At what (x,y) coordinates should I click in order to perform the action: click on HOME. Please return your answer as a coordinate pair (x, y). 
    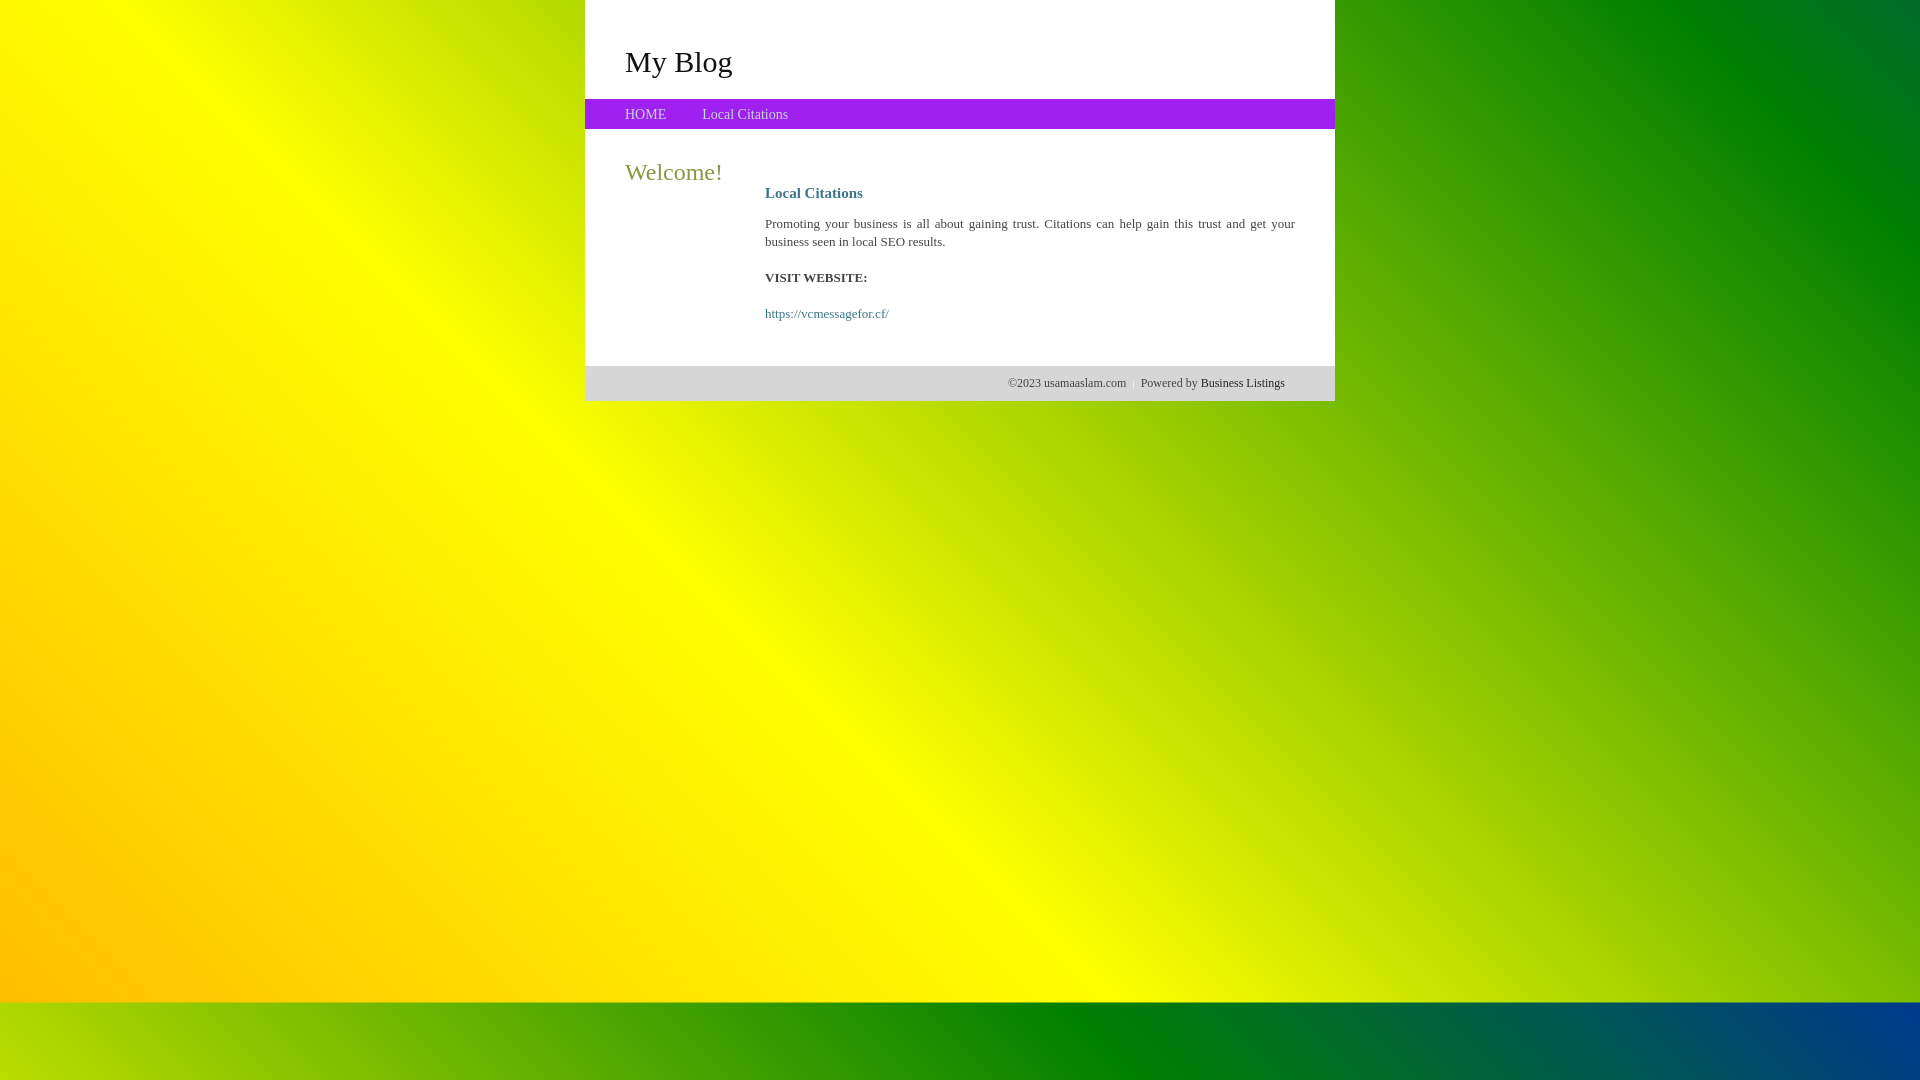
    Looking at the image, I should click on (646, 114).